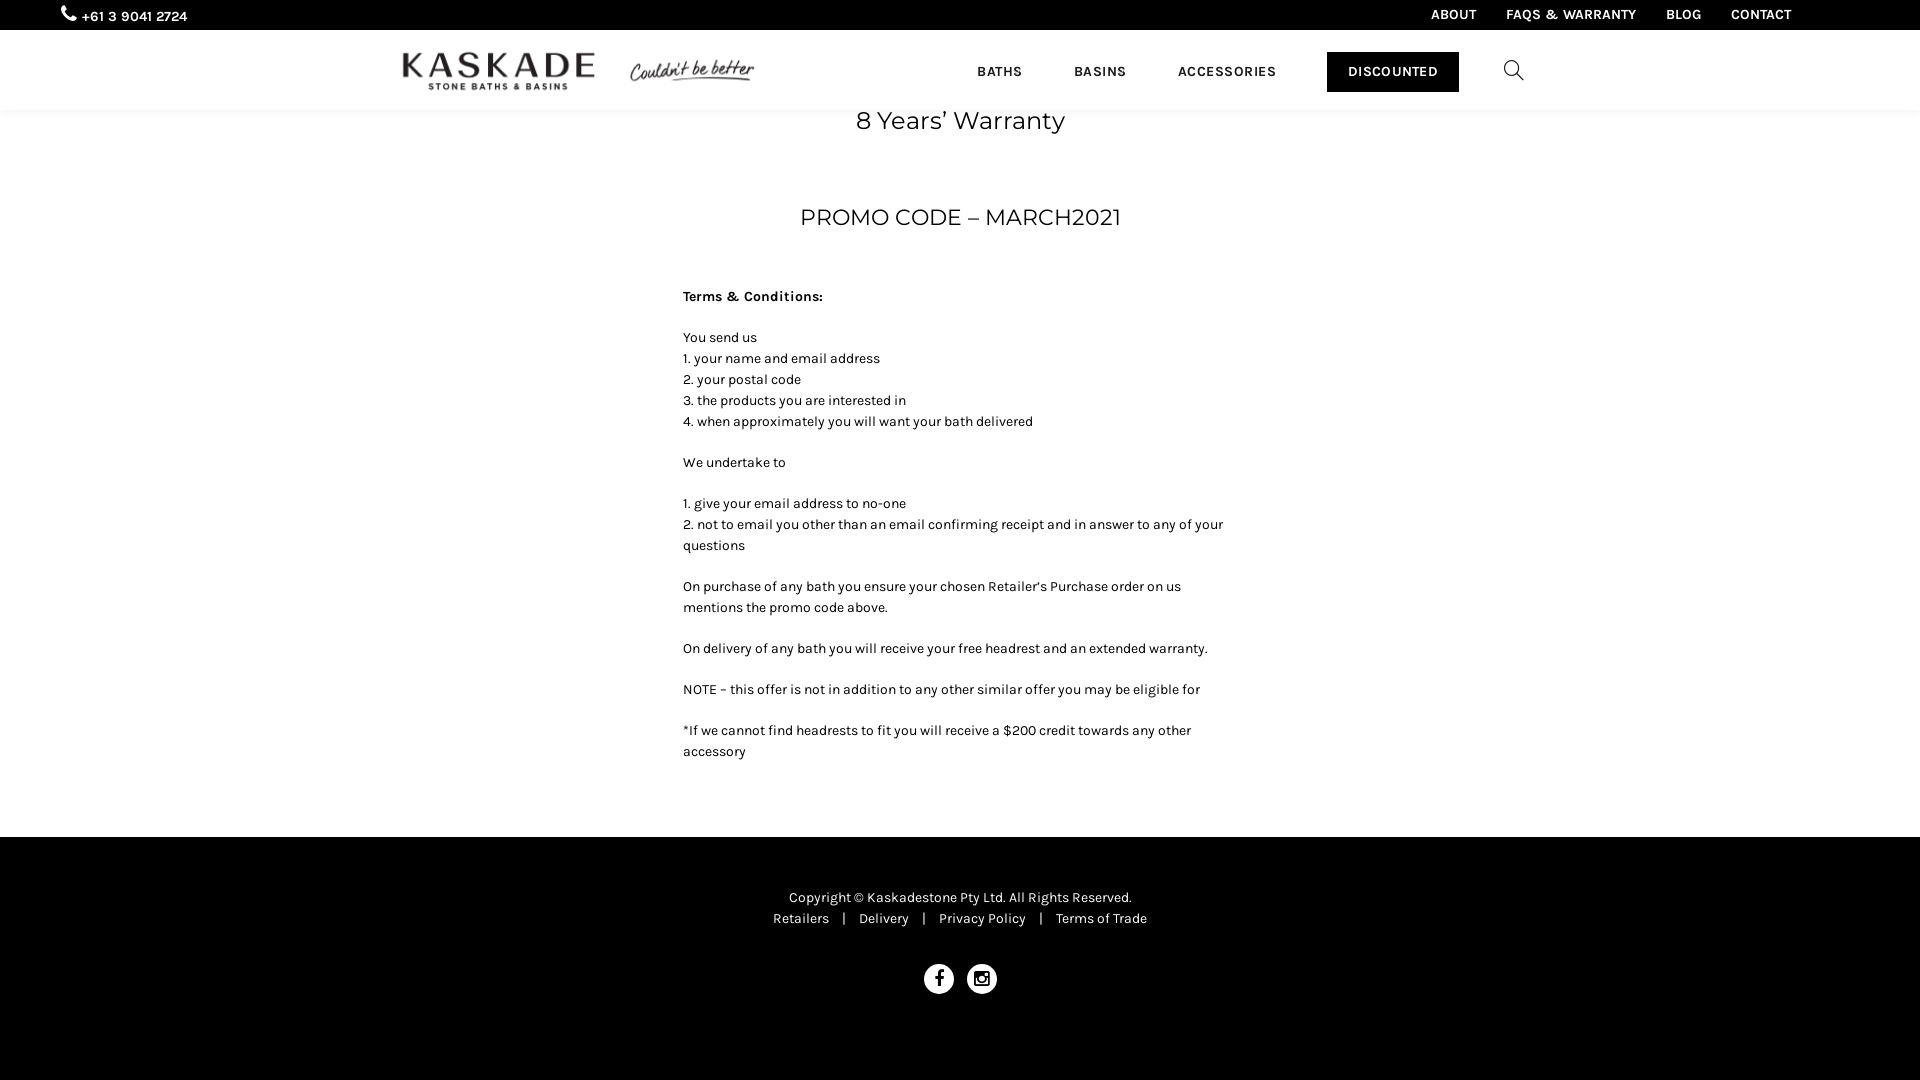 This screenshot has width=1920, height=1080. What do you see at coordinates (982, 918) in the screenshot?
I see `Privacy Policy` at bounding box center [982, 918].